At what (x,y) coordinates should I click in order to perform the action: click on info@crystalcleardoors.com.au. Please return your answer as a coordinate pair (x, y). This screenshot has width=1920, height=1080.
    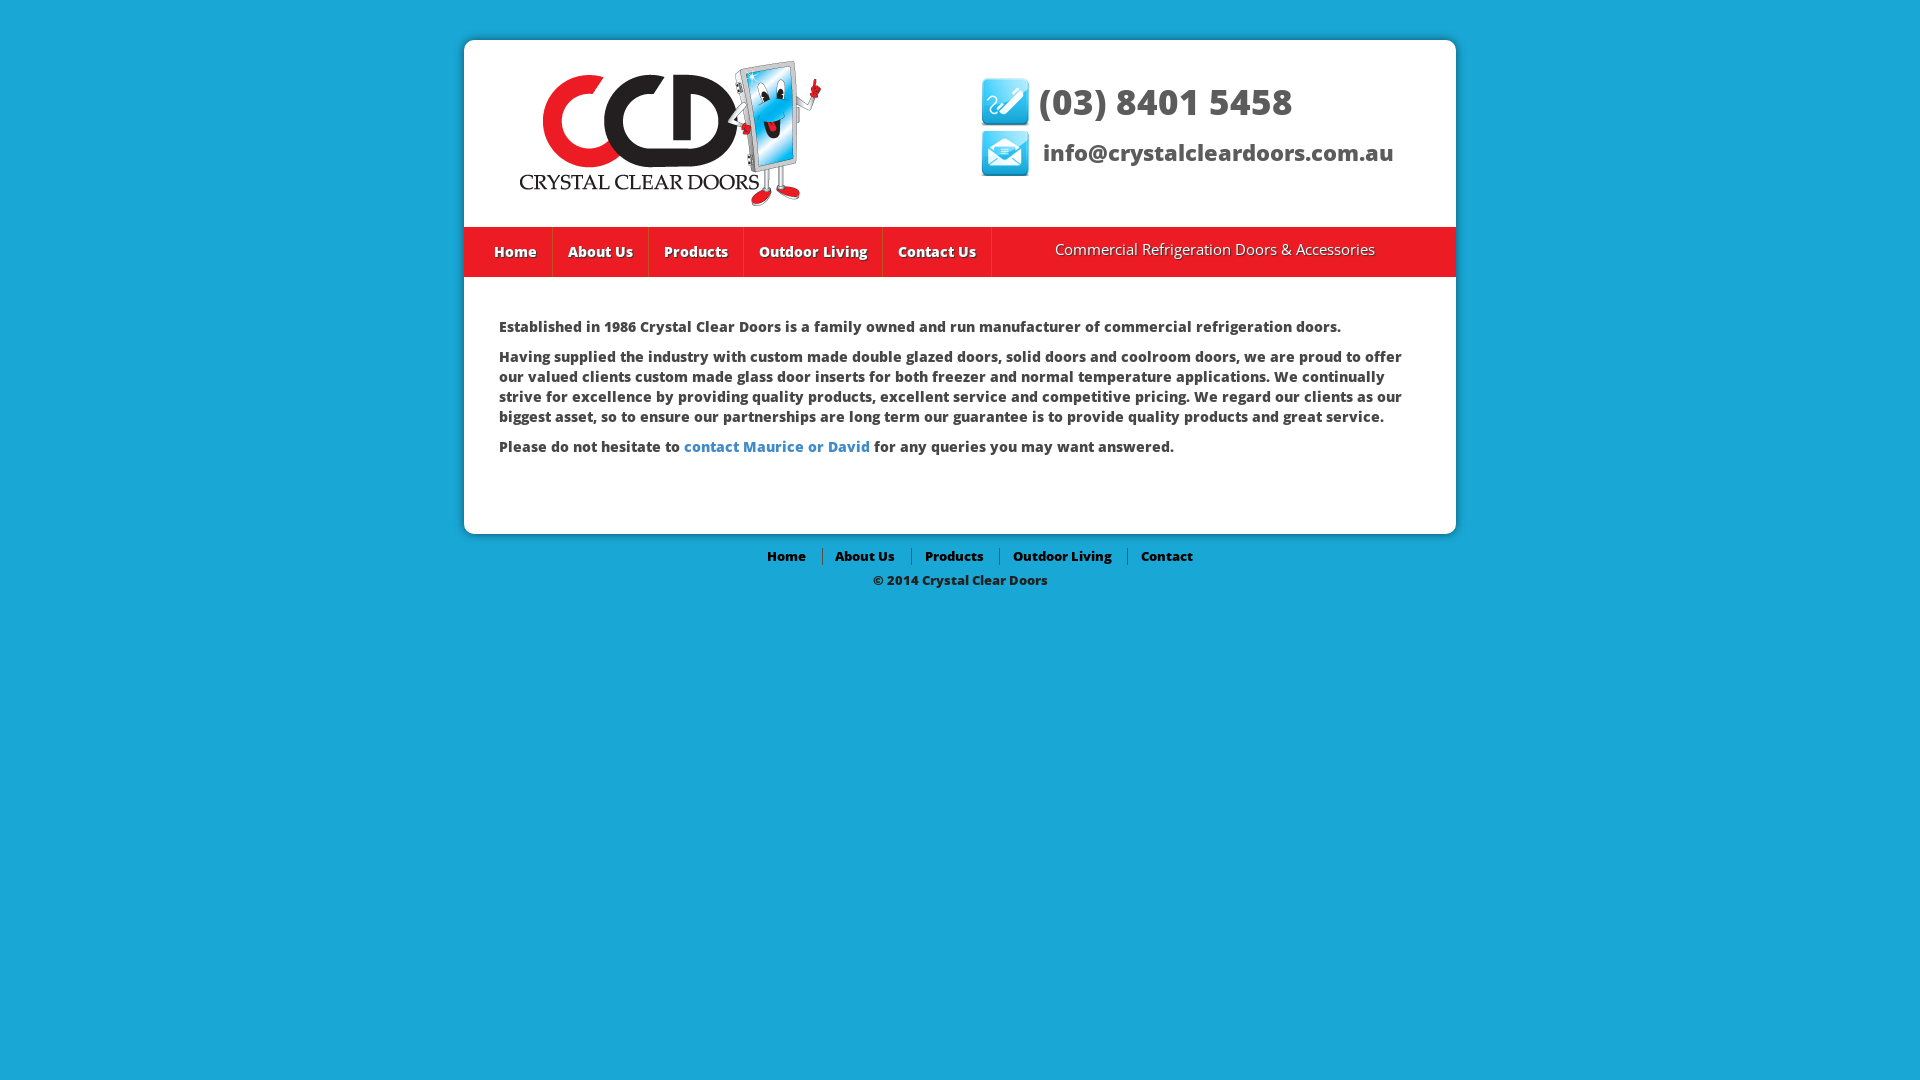
    Looking at the image, I should click on (1218, 154).